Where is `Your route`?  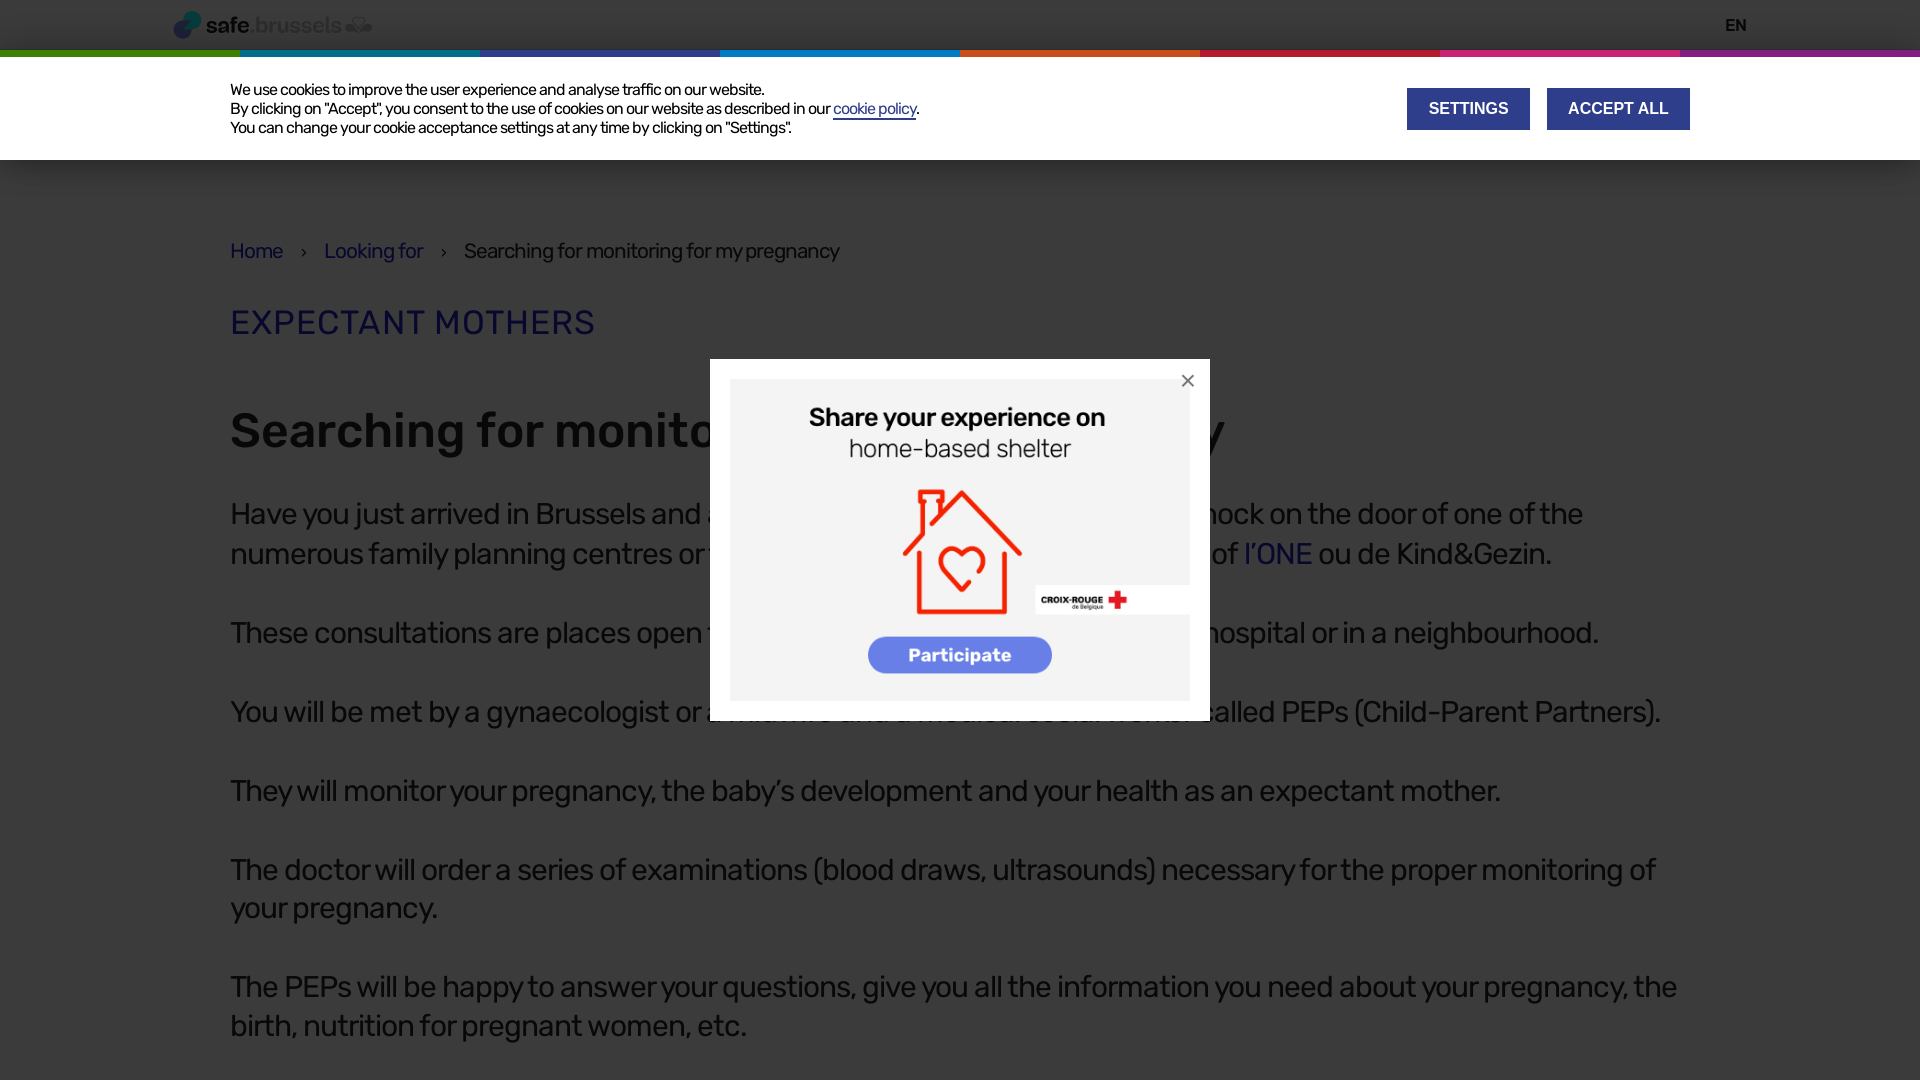
Your route is located at coordinates (358, 136).